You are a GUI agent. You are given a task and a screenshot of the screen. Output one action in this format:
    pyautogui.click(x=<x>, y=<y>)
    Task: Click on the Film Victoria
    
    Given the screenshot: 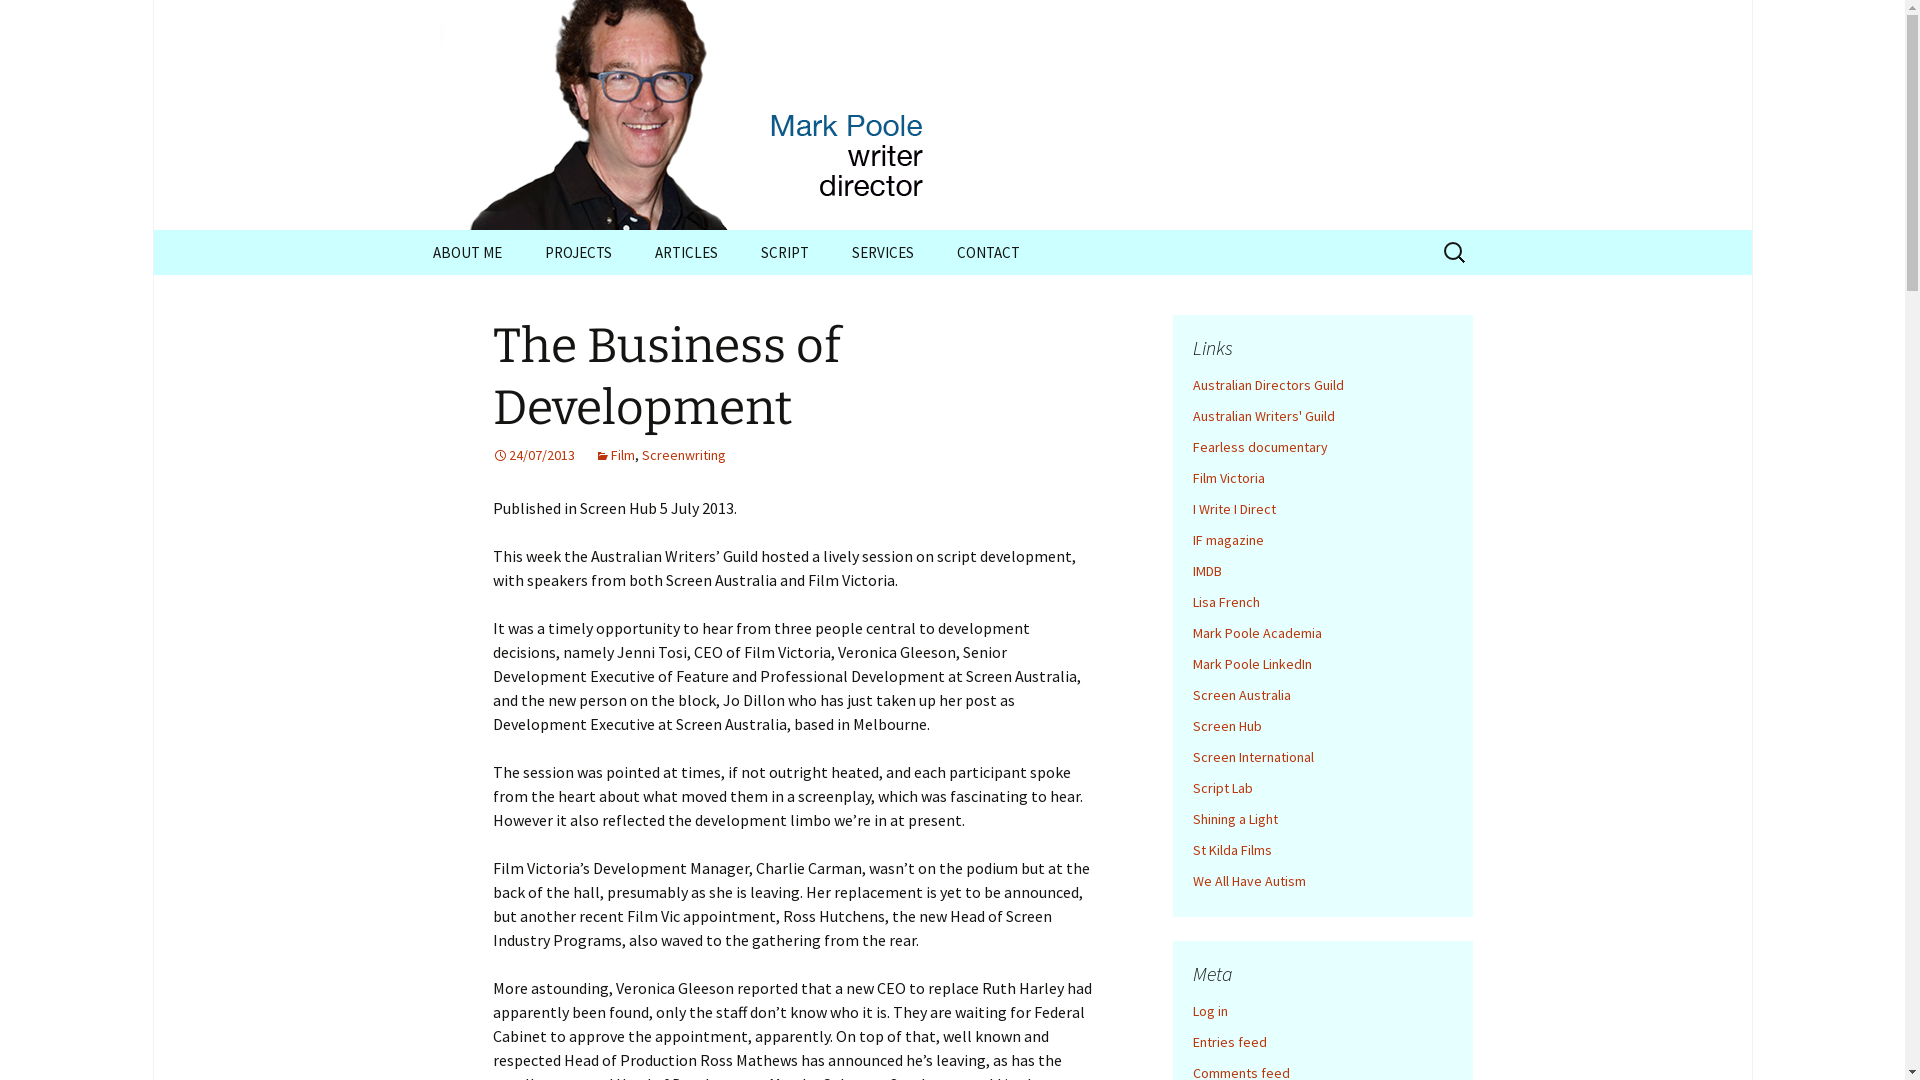 What is the action you would take?
    pyautogui.click(x=1228, y=478)
    